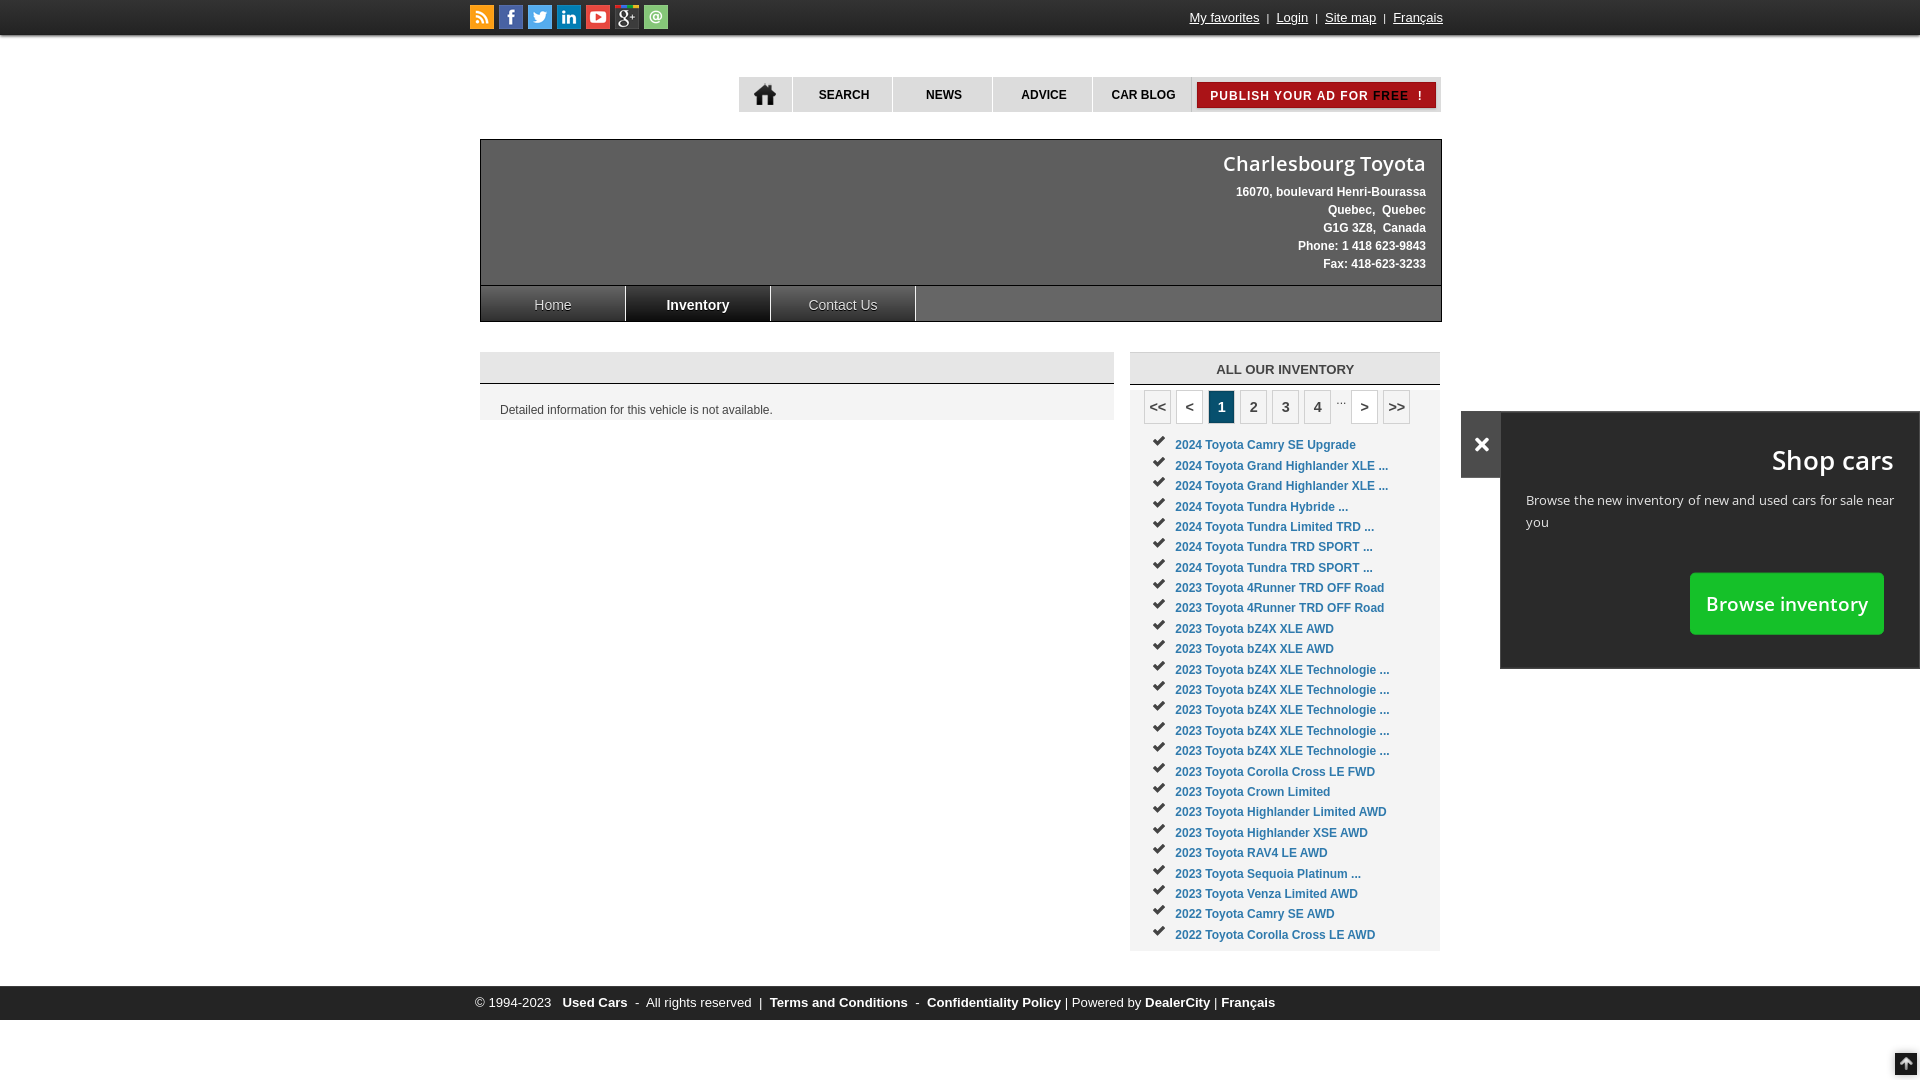 The height and width of the screenshot is (1080, 1920). What do you see at coordinates (1225, 18) in the screenshot?
I see `My favorites` at bounding box center [1225, 18].